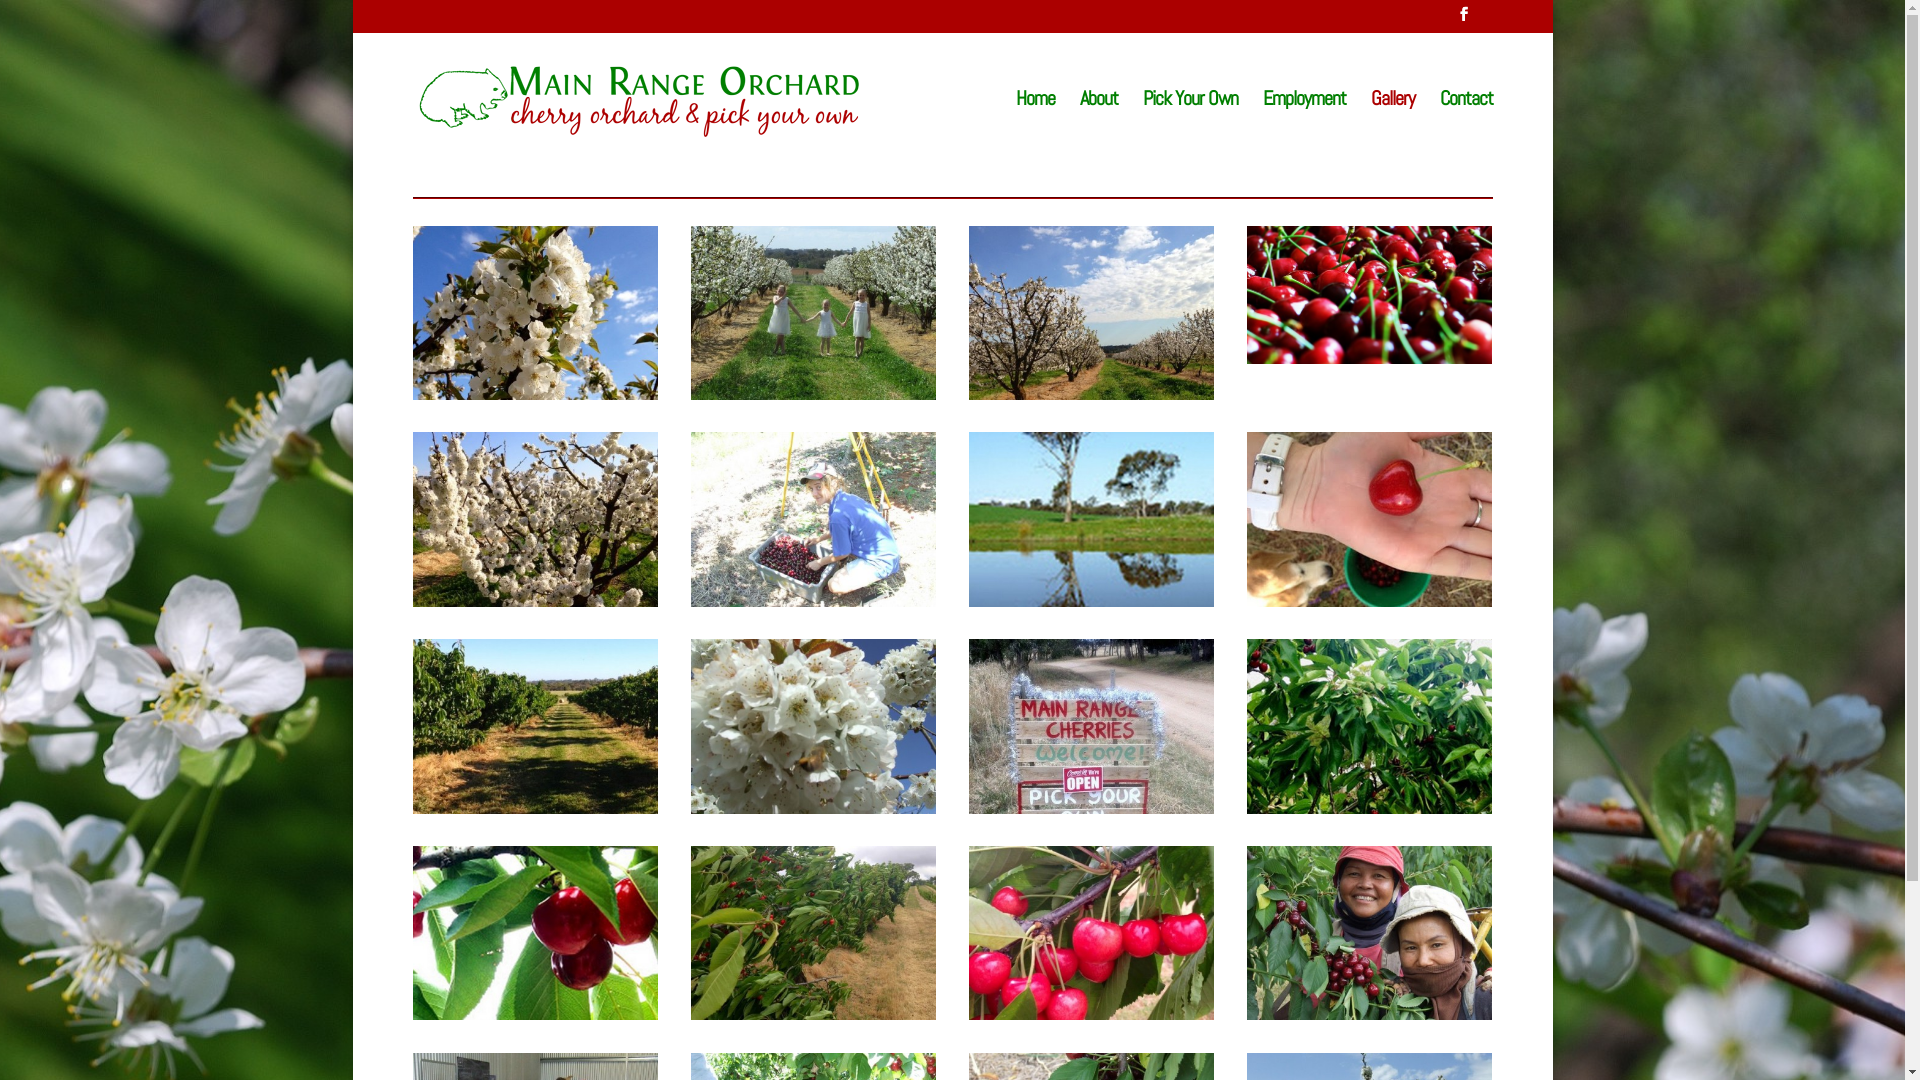 This screenshot has width=1920, height=1080. What do you see at coordinates (1190, 126) in the screenshot?
I see `Pick Your Own` at bounding box center [1190, 126].